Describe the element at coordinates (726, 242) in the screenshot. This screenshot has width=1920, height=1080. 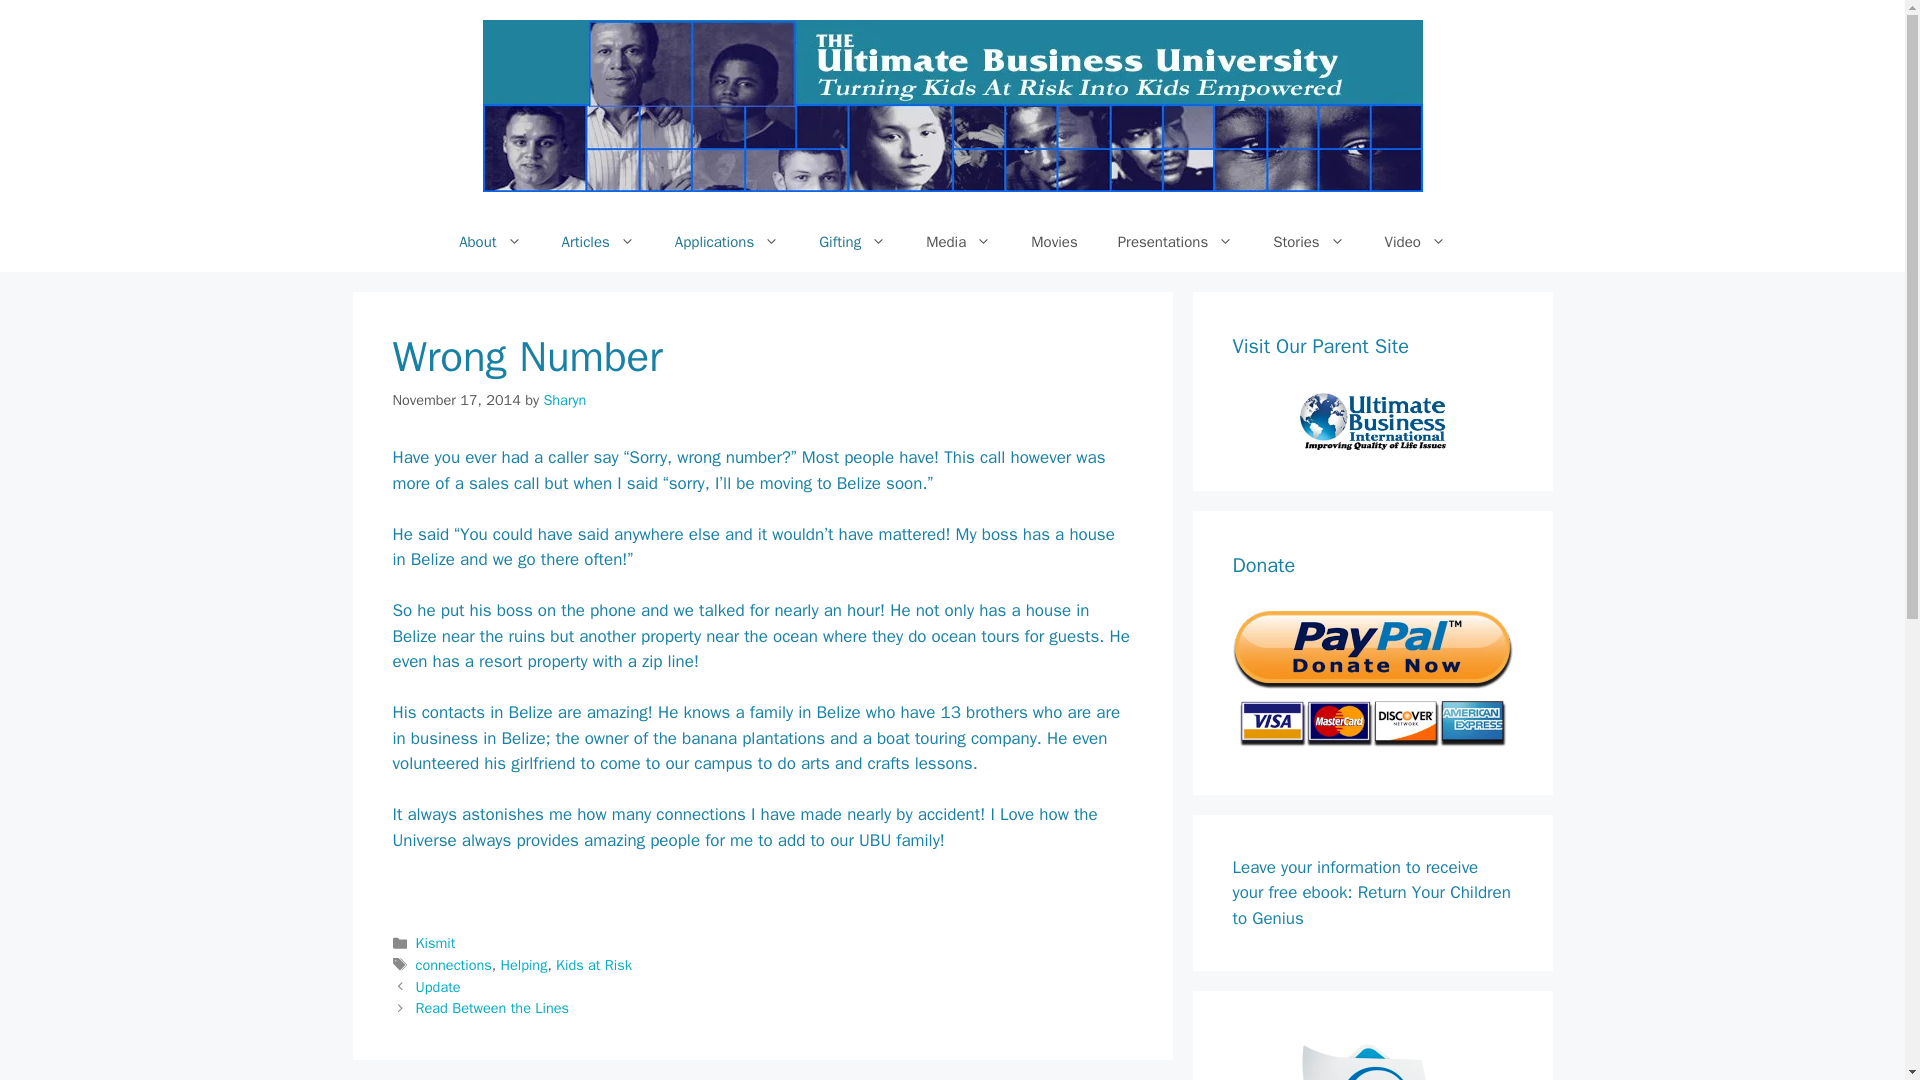
I see `Applications` at that location.